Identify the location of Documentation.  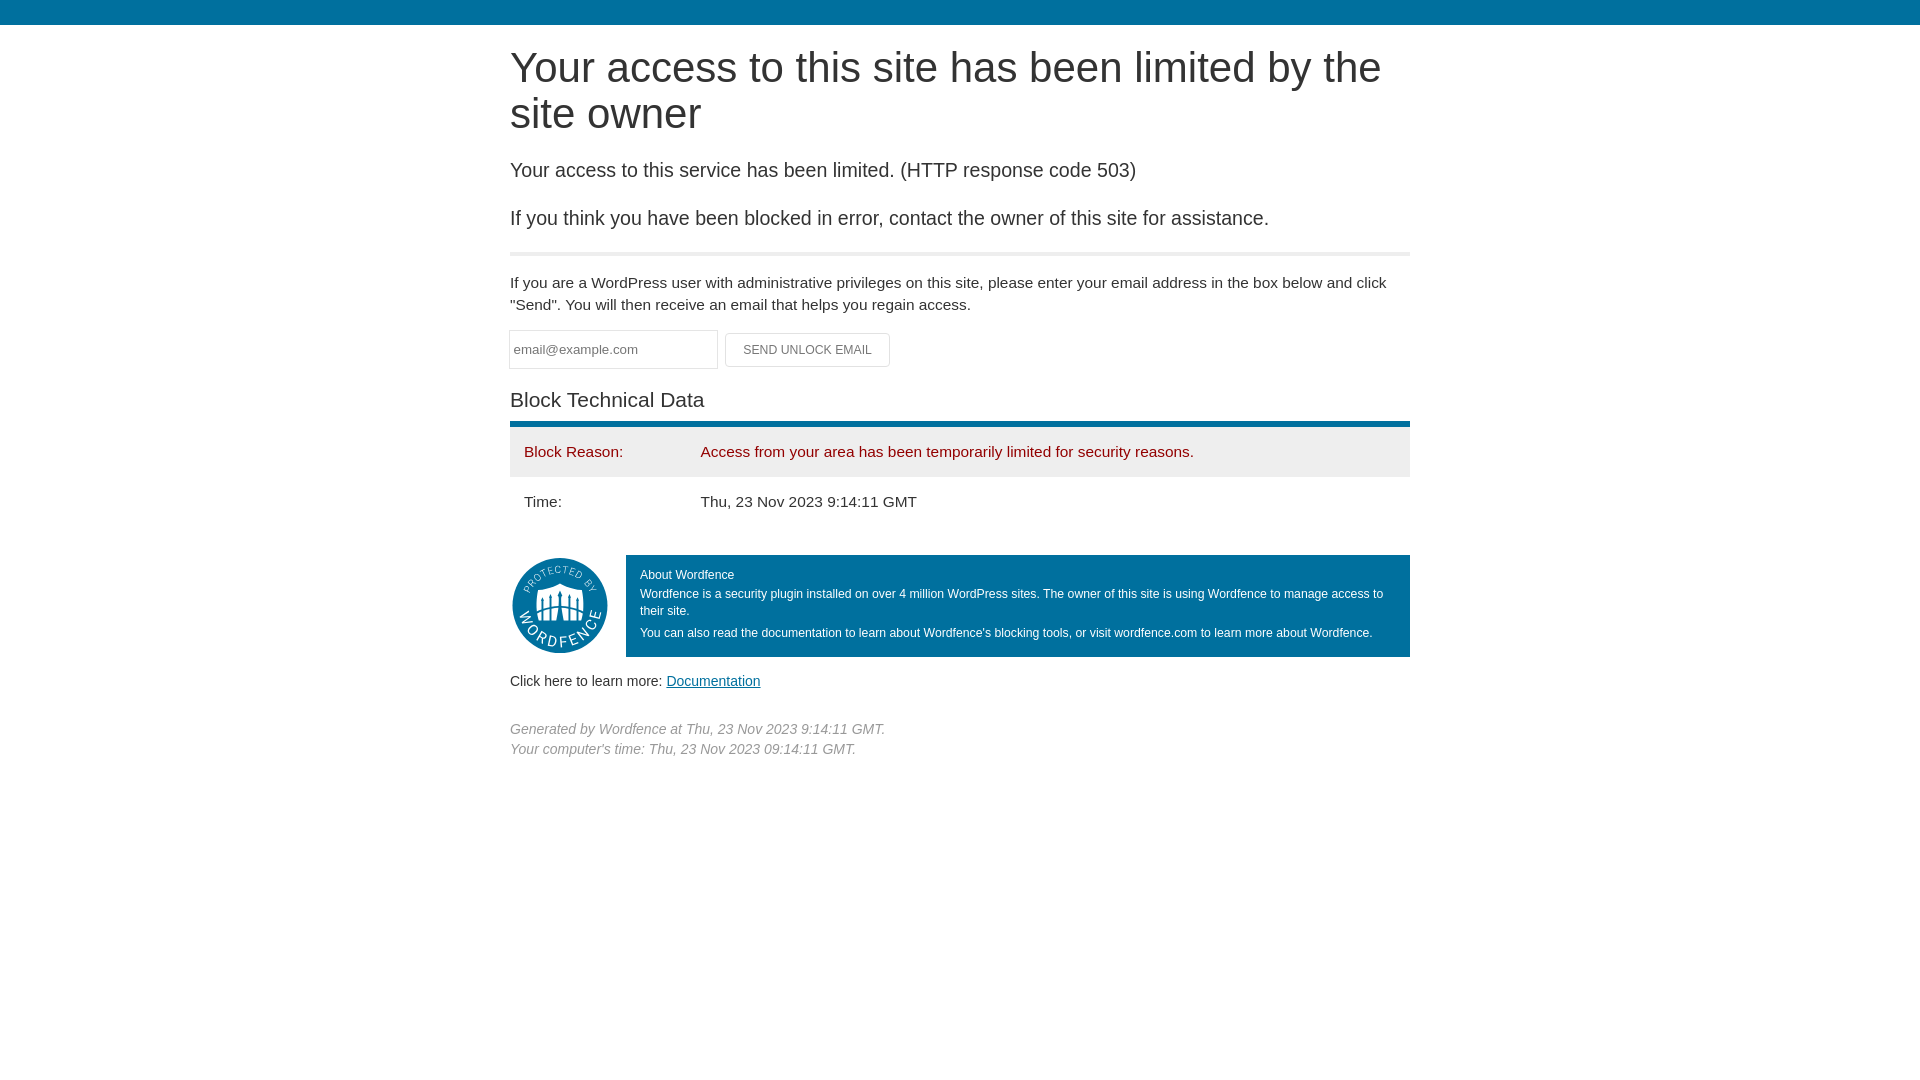
(713, 681).